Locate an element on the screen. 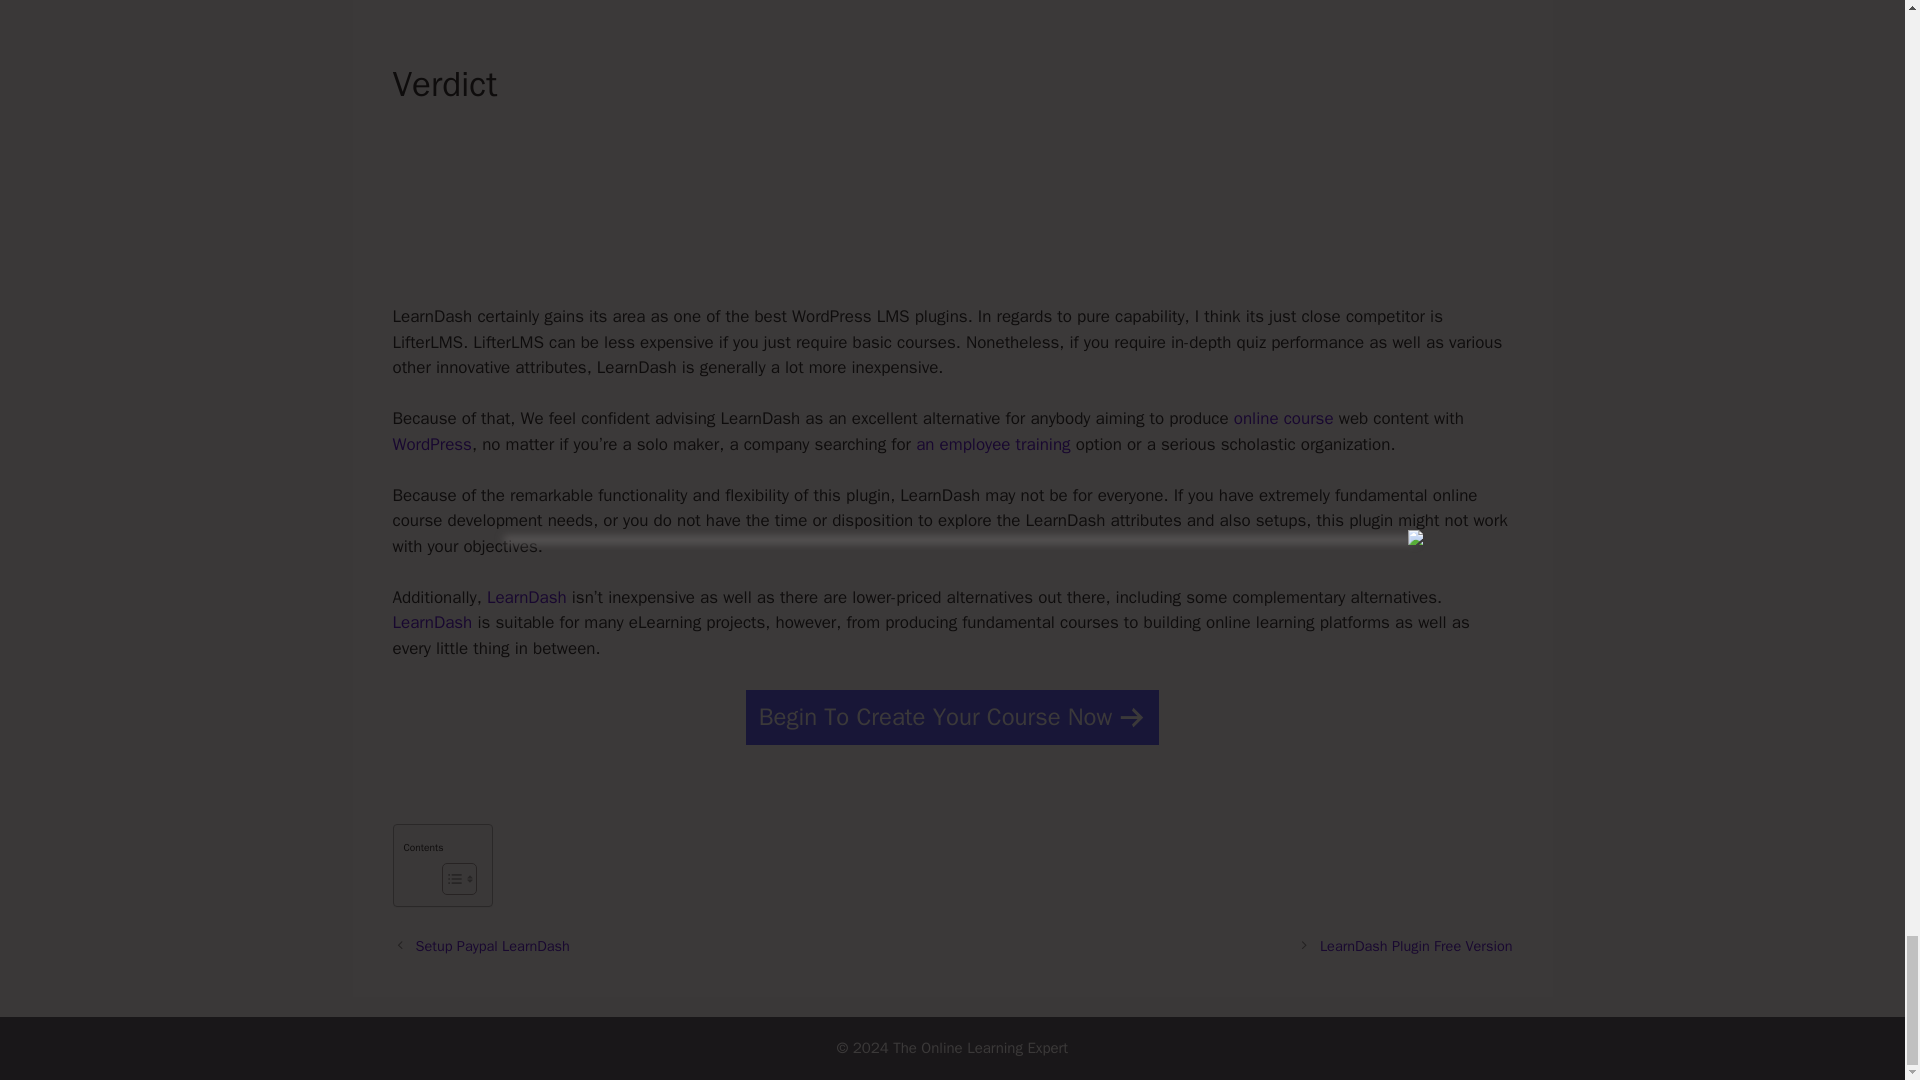 The height and width of the screenshot is (1080, 1920). an employee training is located at coordinates (992, 444).